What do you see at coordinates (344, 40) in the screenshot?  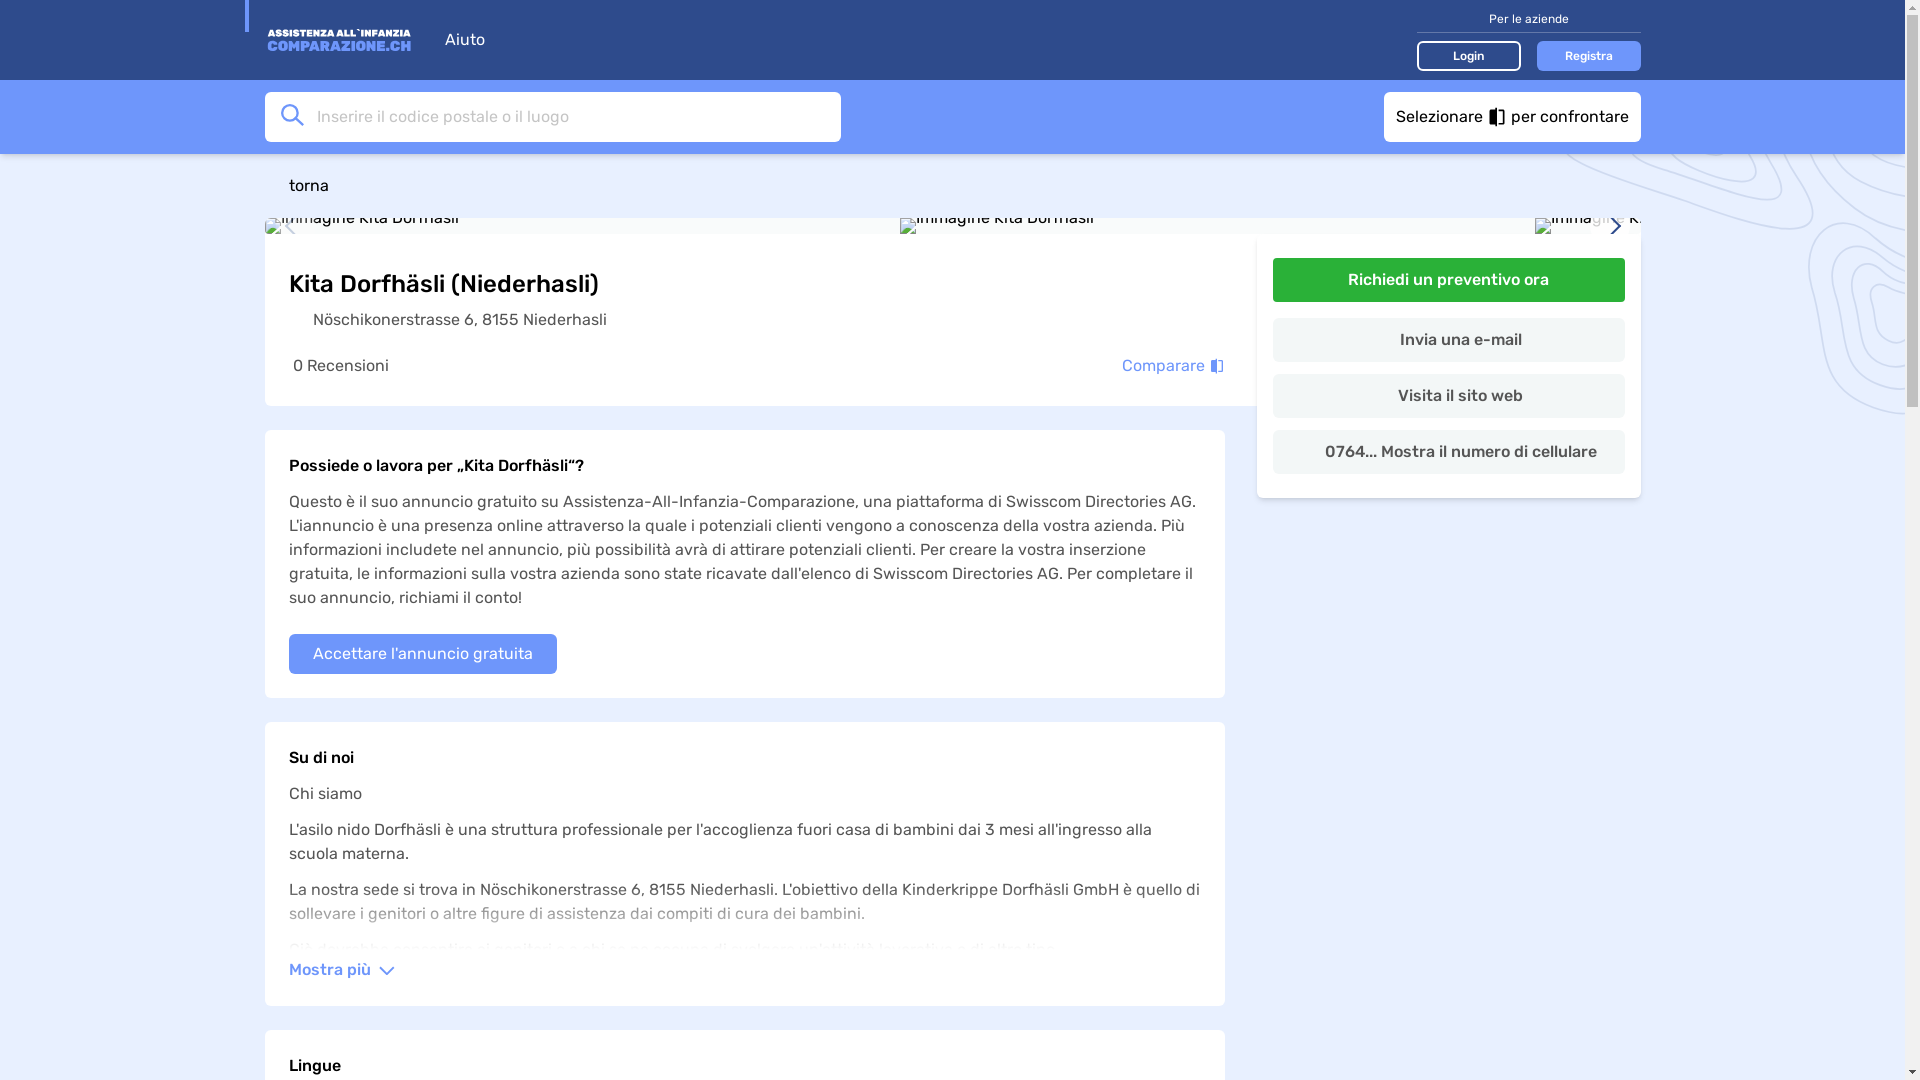 I see `Vai alla home page` at bounding box center [344, 40].